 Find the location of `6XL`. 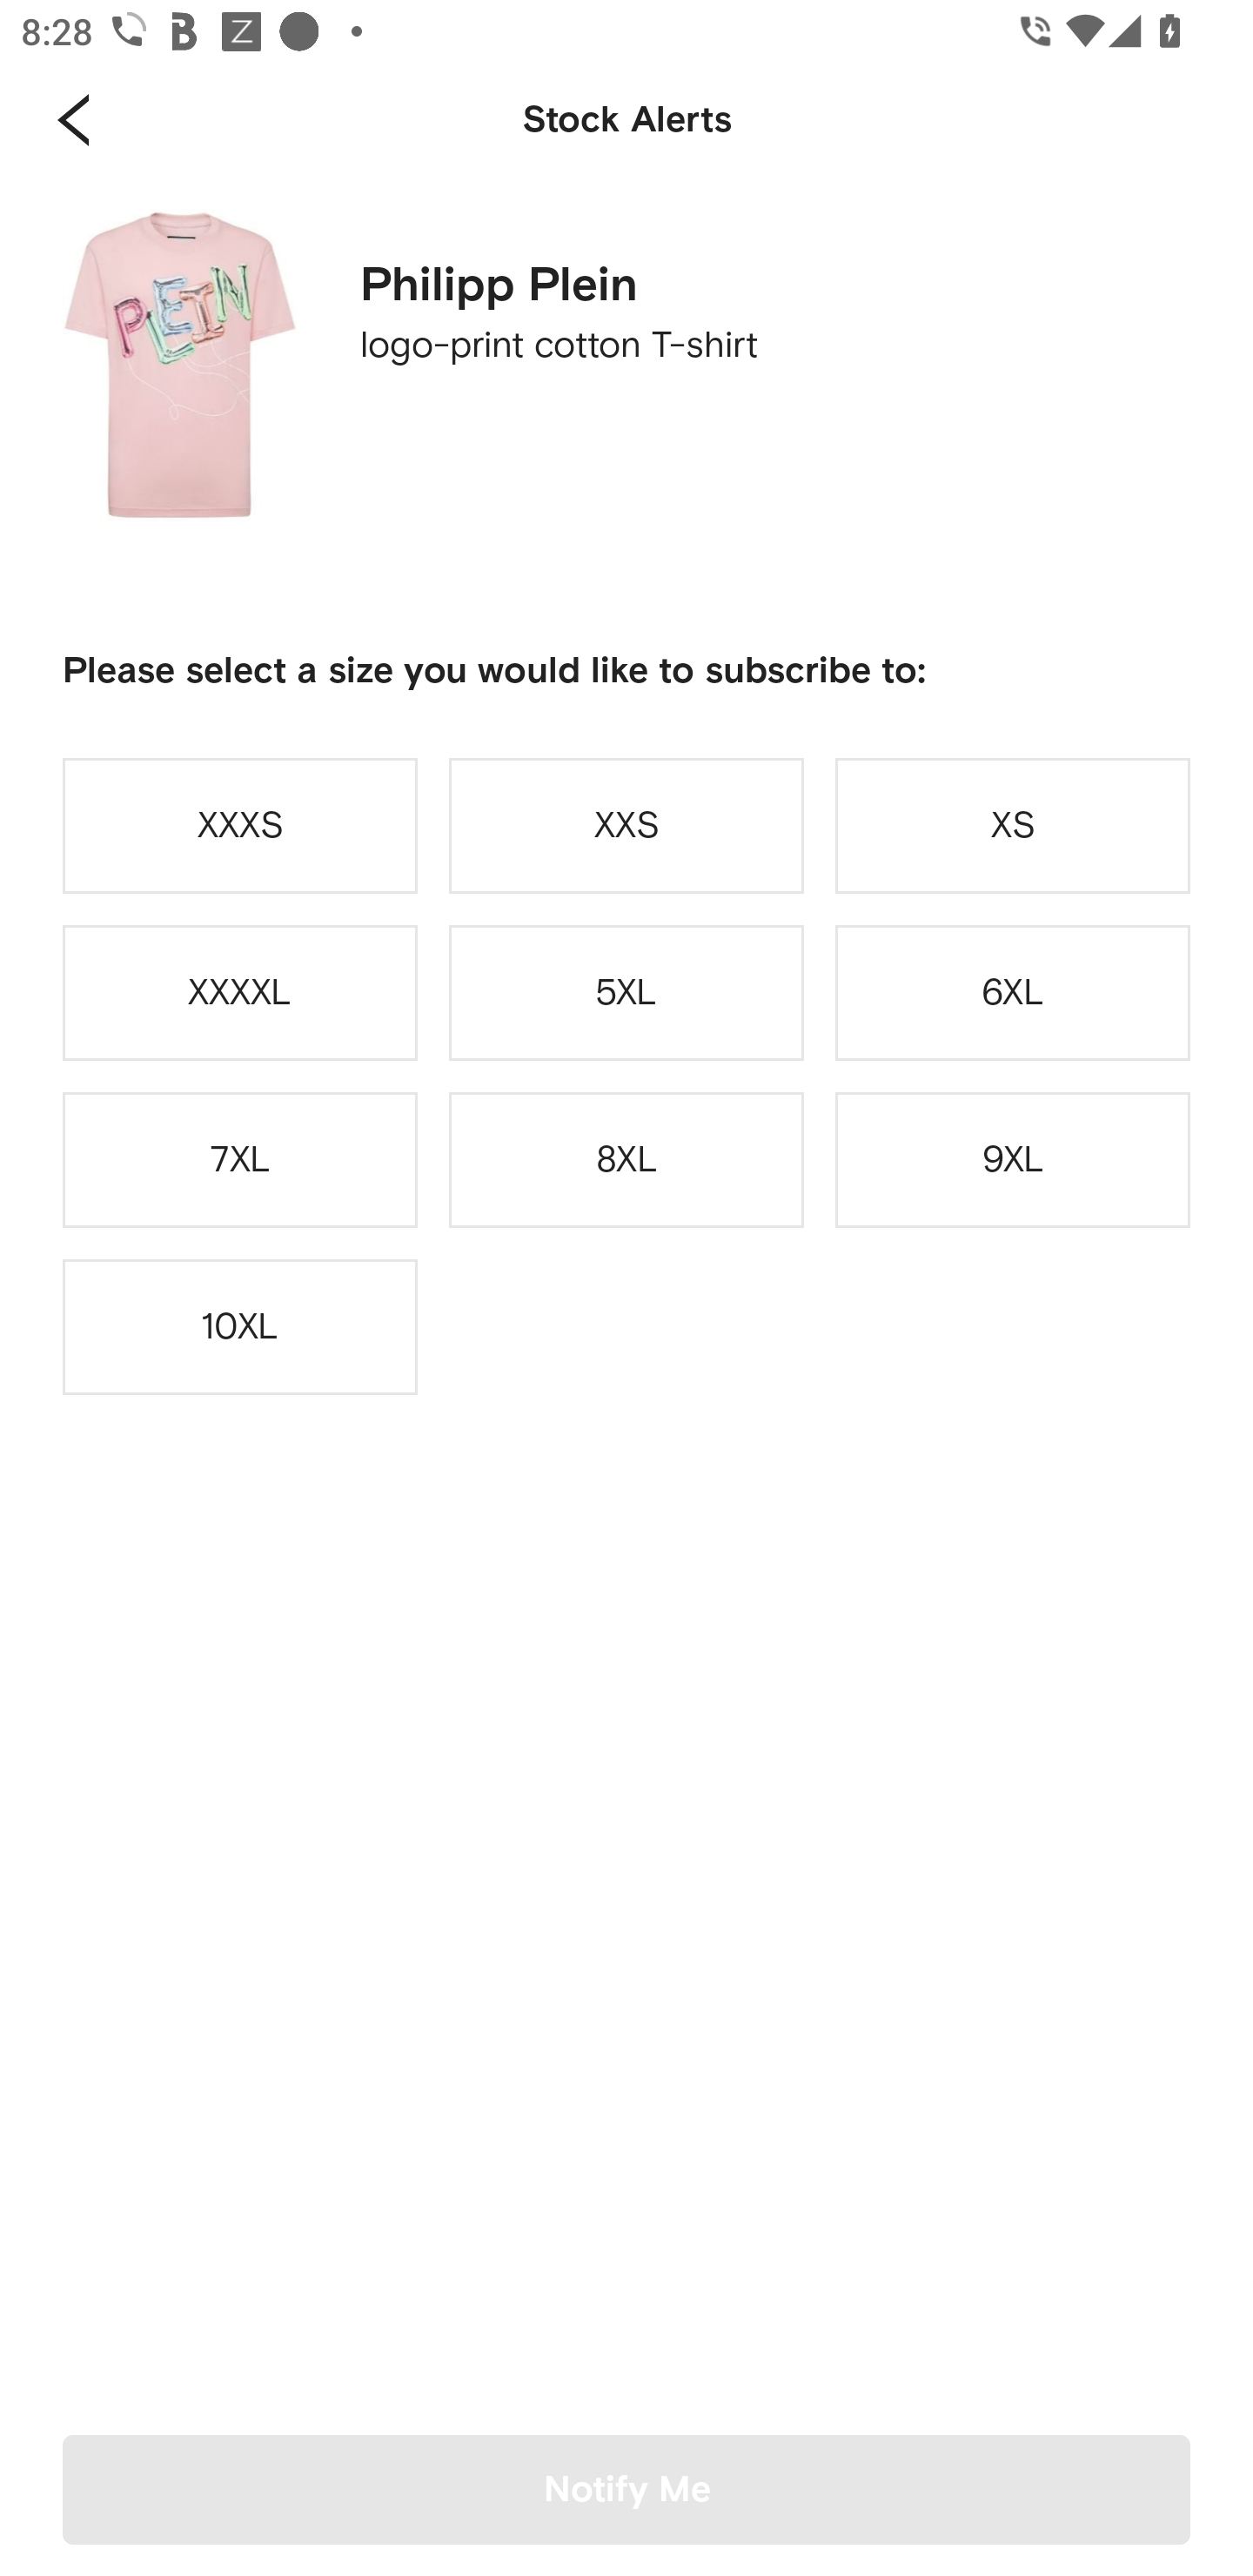

6XL is located at coordinates (1013, 992).